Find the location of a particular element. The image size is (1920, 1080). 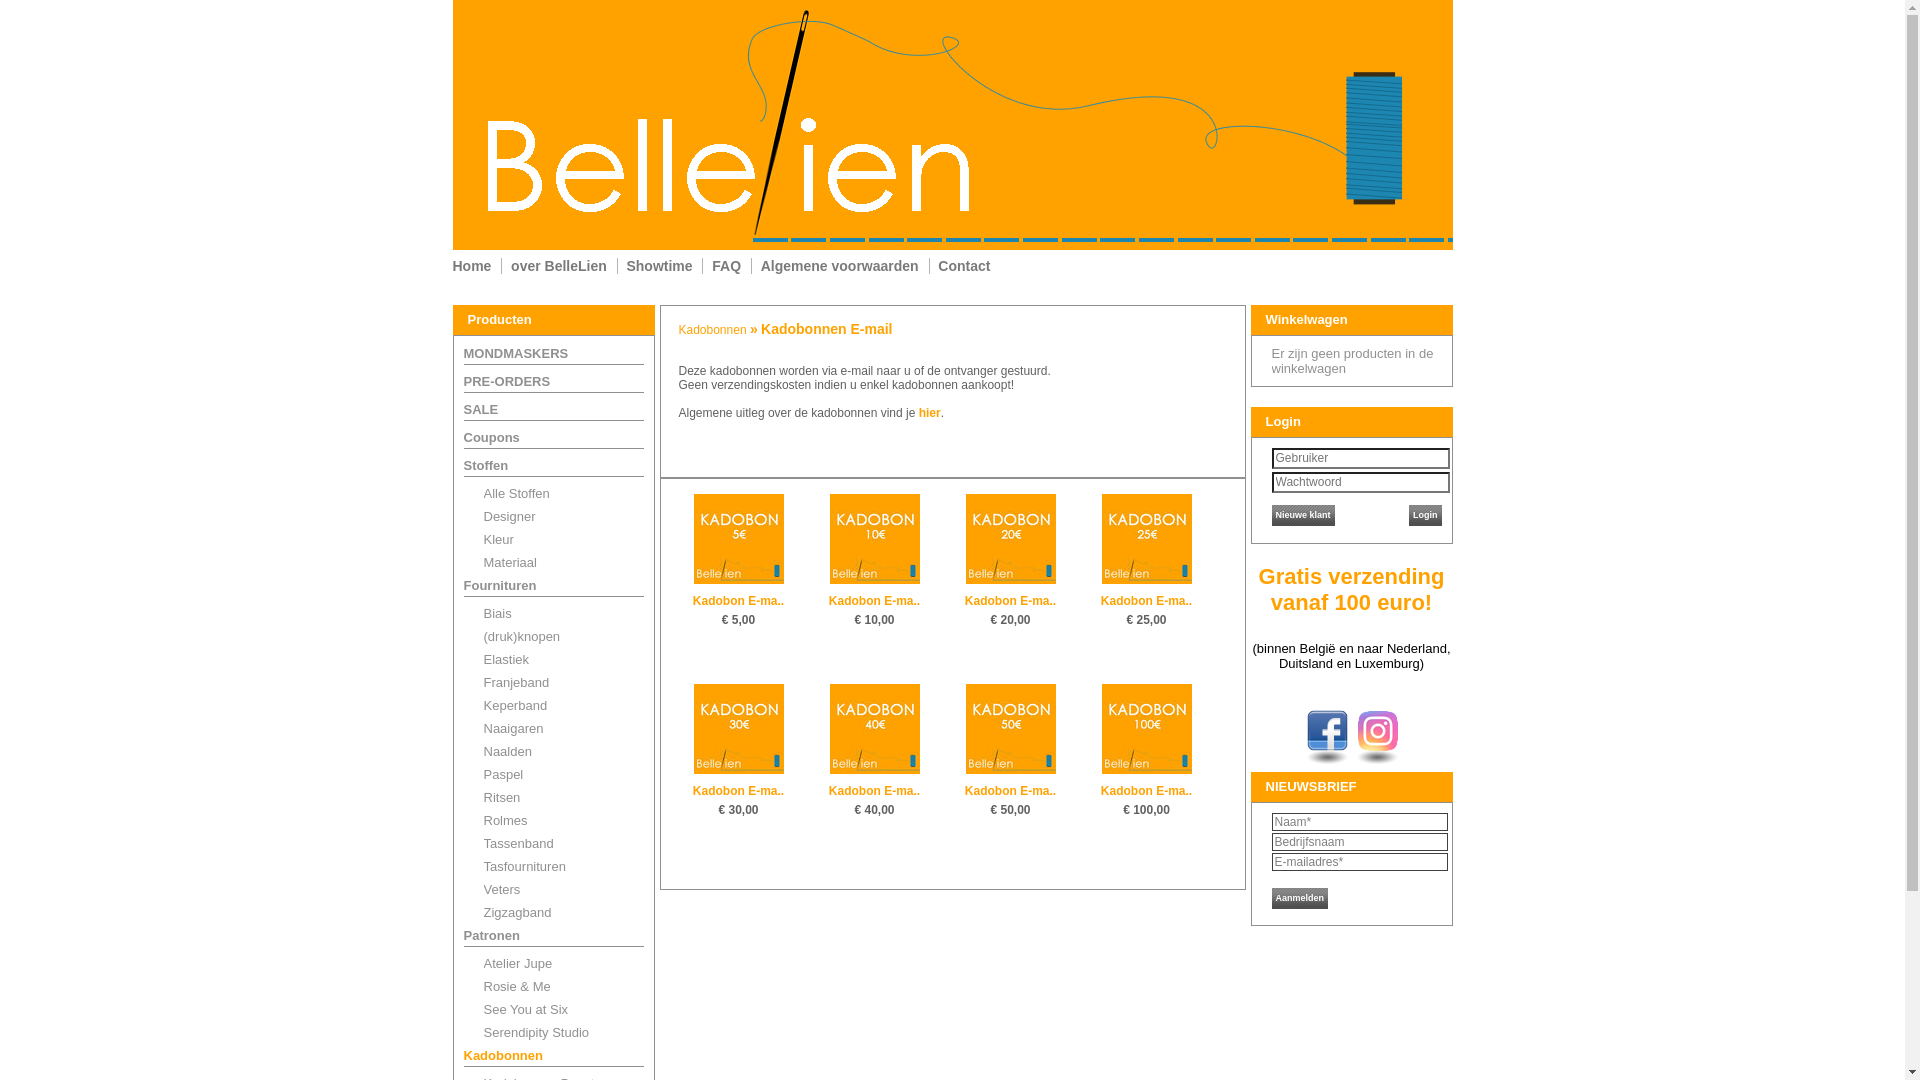

Er zijn geen producten in de winkelwagen is located at coordinates (1353, 361).